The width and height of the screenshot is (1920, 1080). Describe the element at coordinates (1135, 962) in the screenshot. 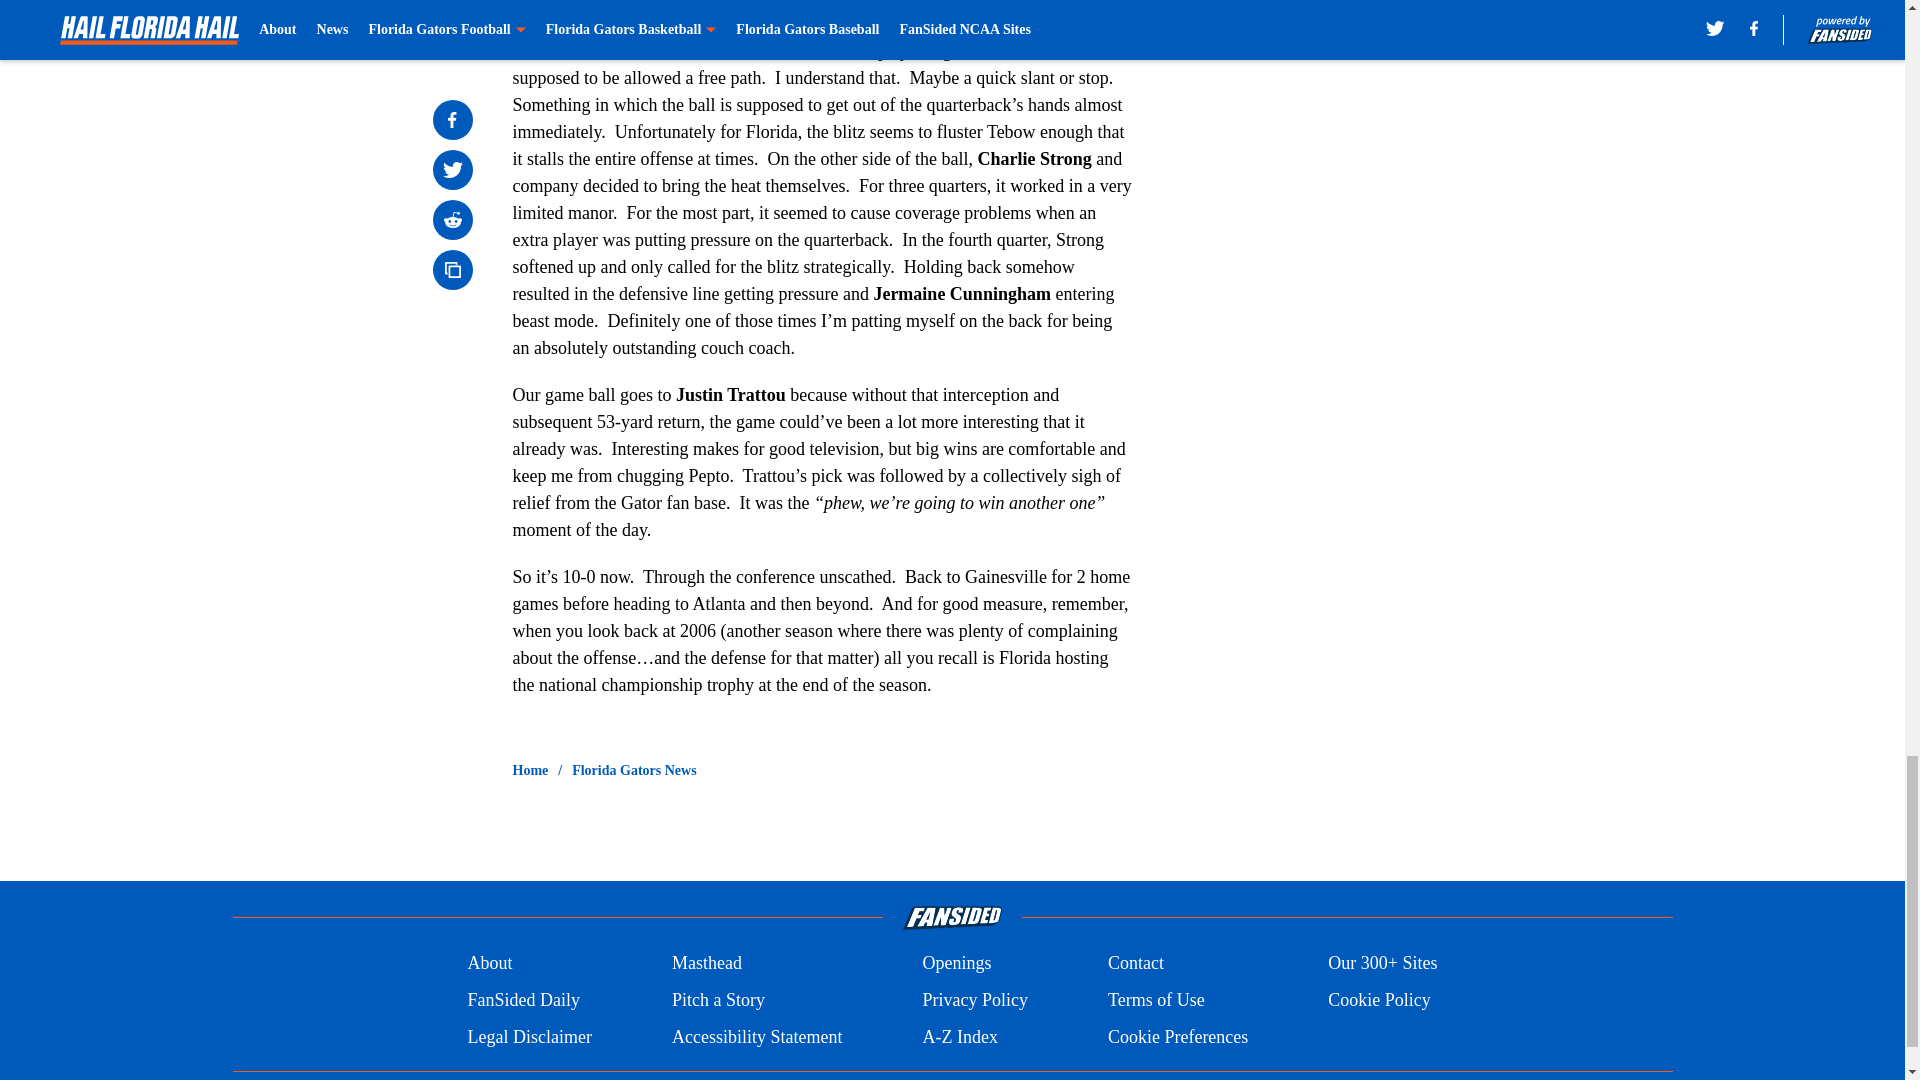

I see `Contact` at that location.